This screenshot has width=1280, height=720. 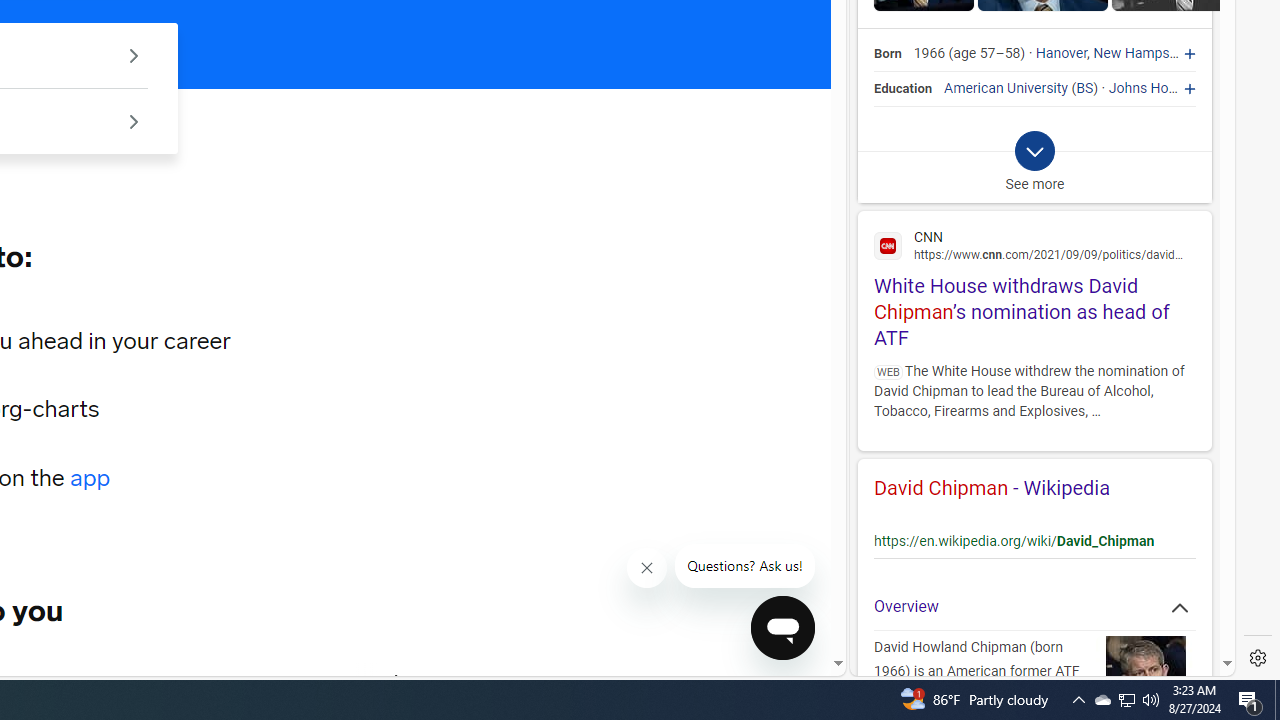 I want to click on Hanover, so click(x=1062, y=54).